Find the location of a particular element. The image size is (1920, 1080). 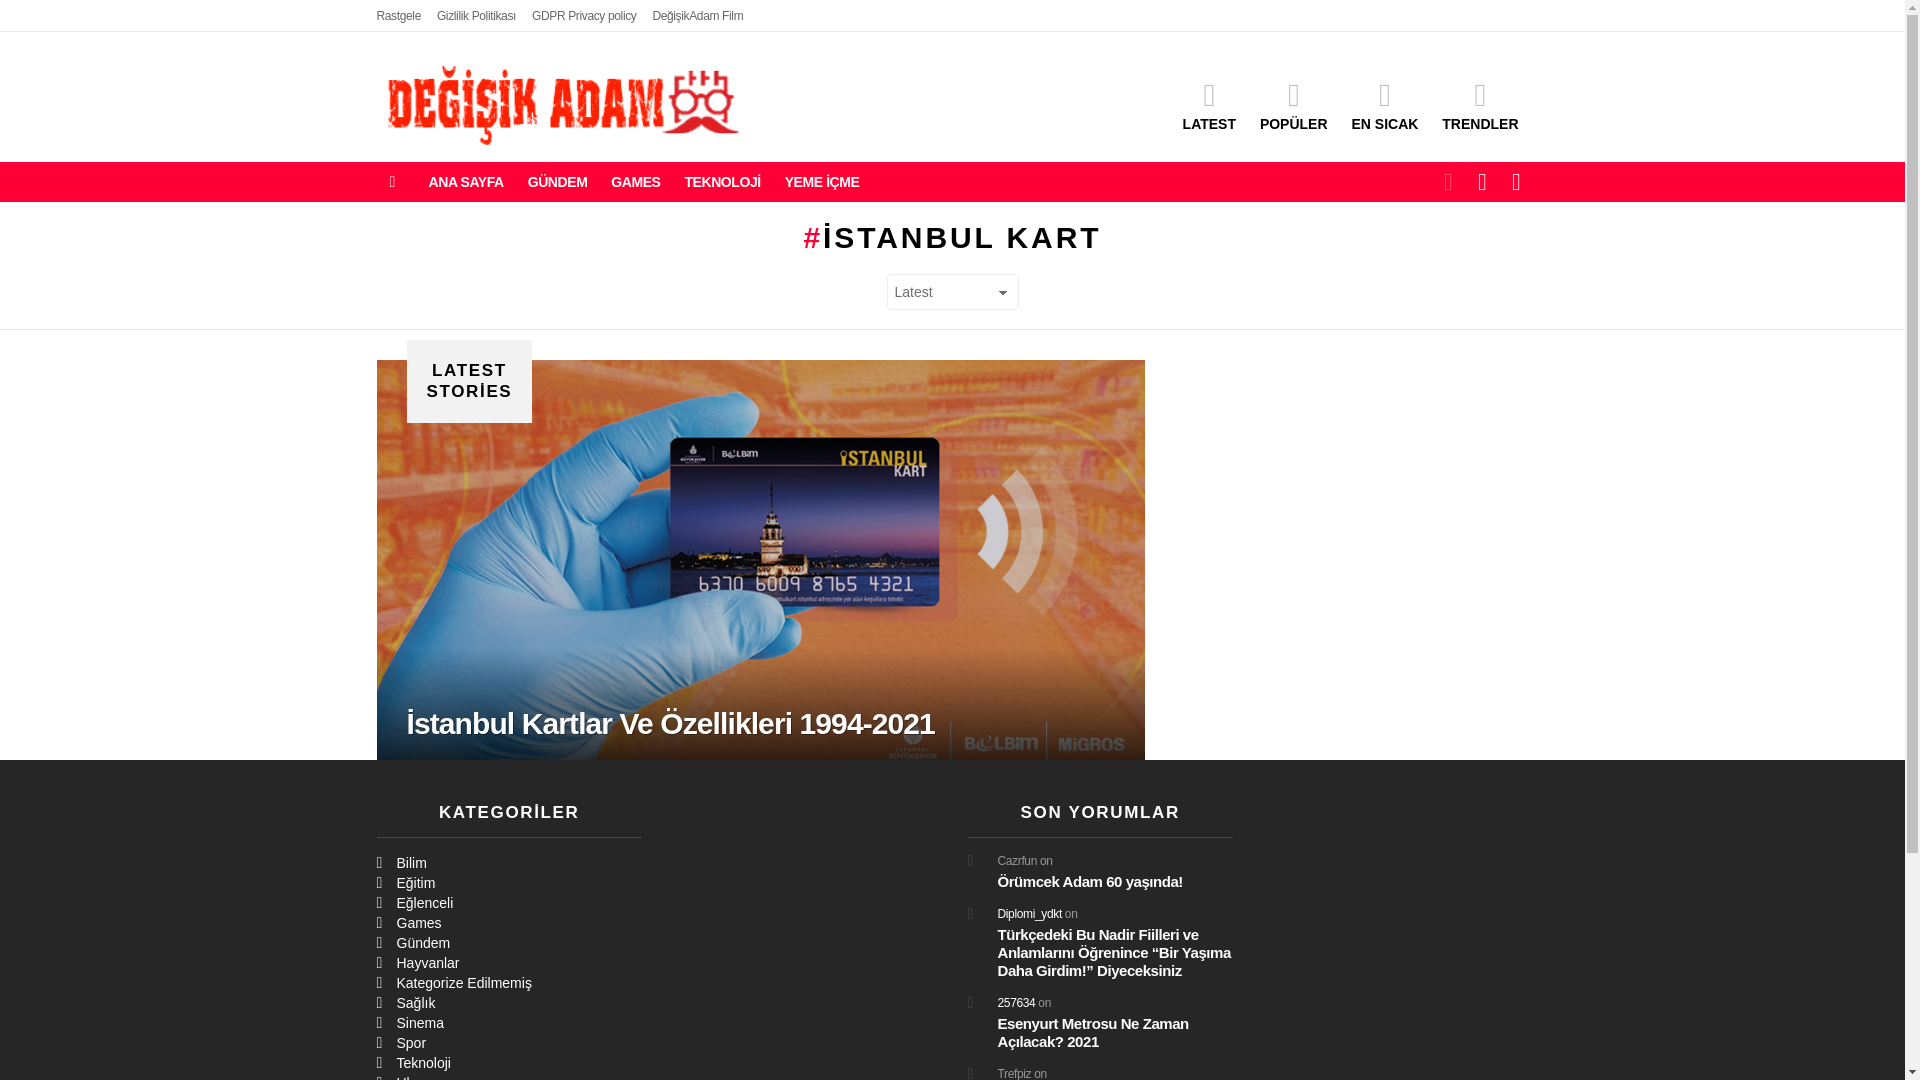

TEKNOLOJI is located at coordinates (721, 182).